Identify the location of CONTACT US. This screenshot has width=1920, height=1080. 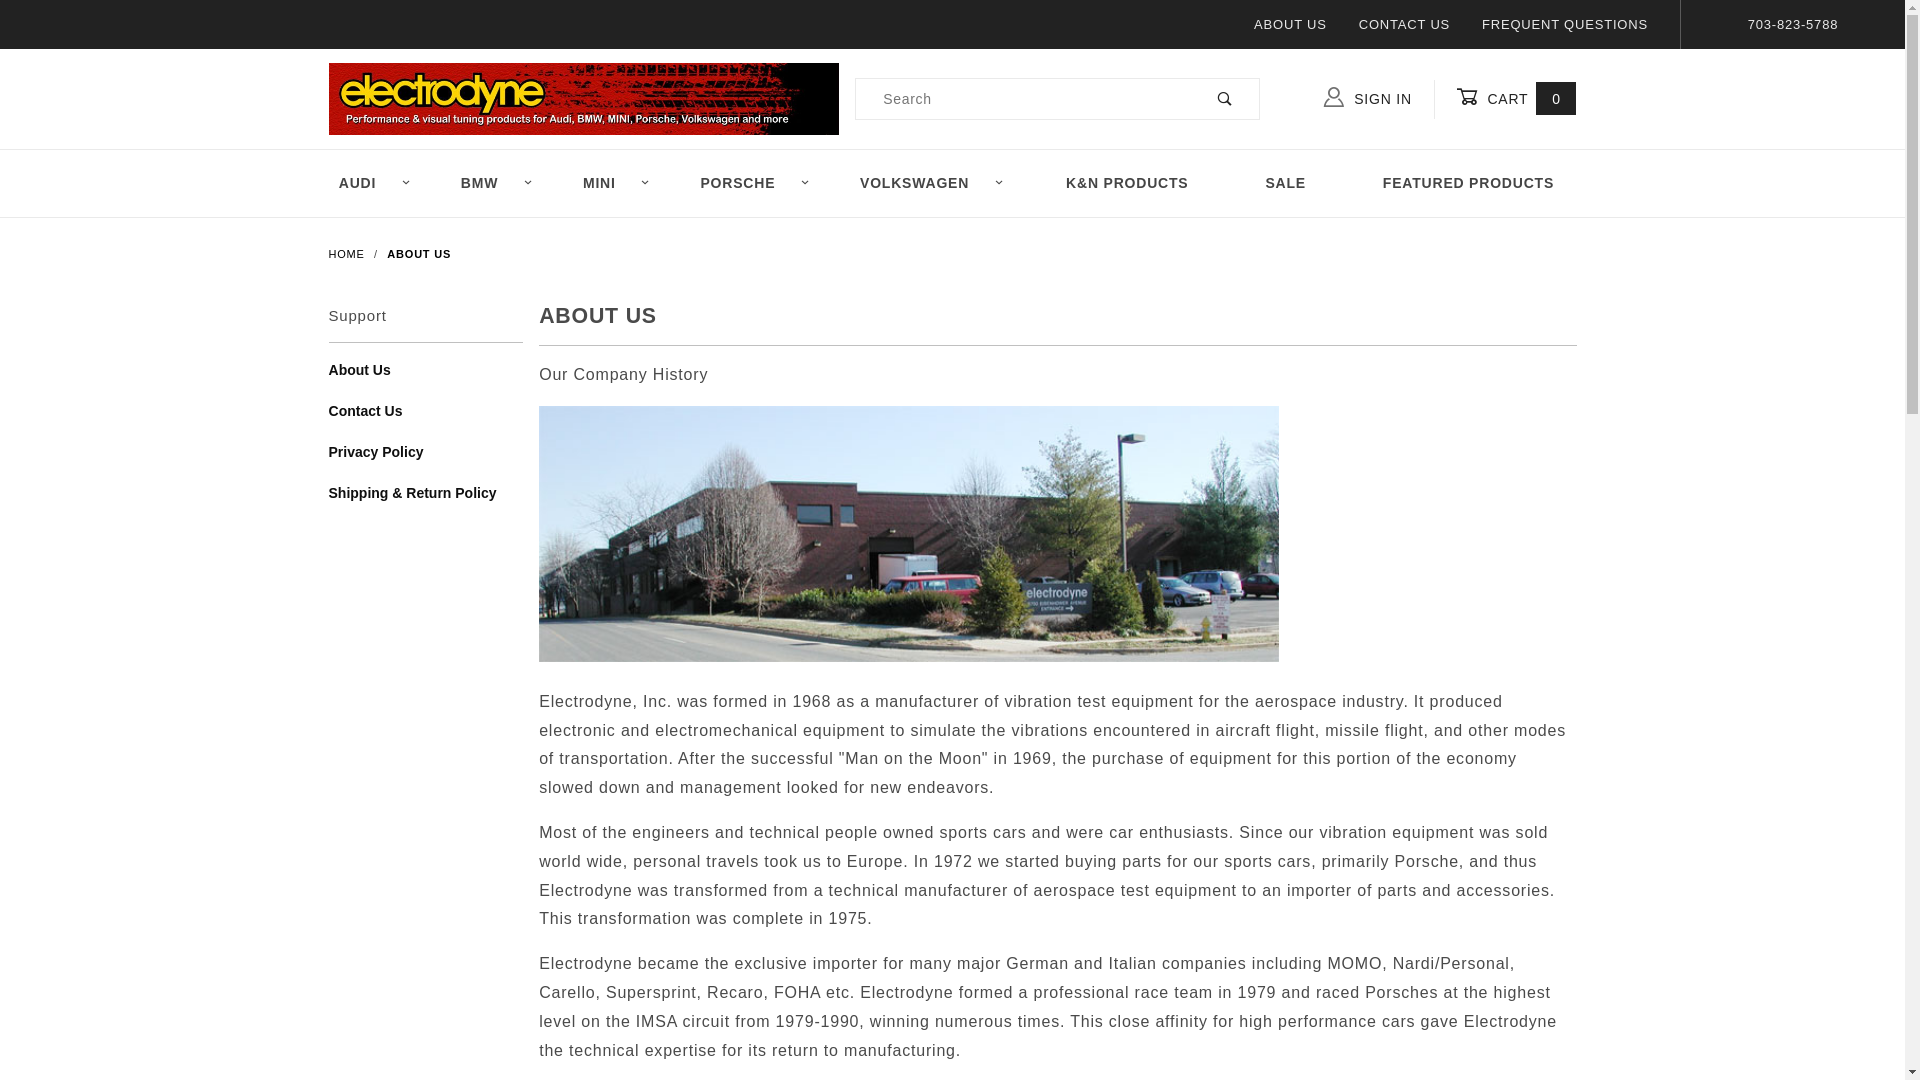
(1404, 24).